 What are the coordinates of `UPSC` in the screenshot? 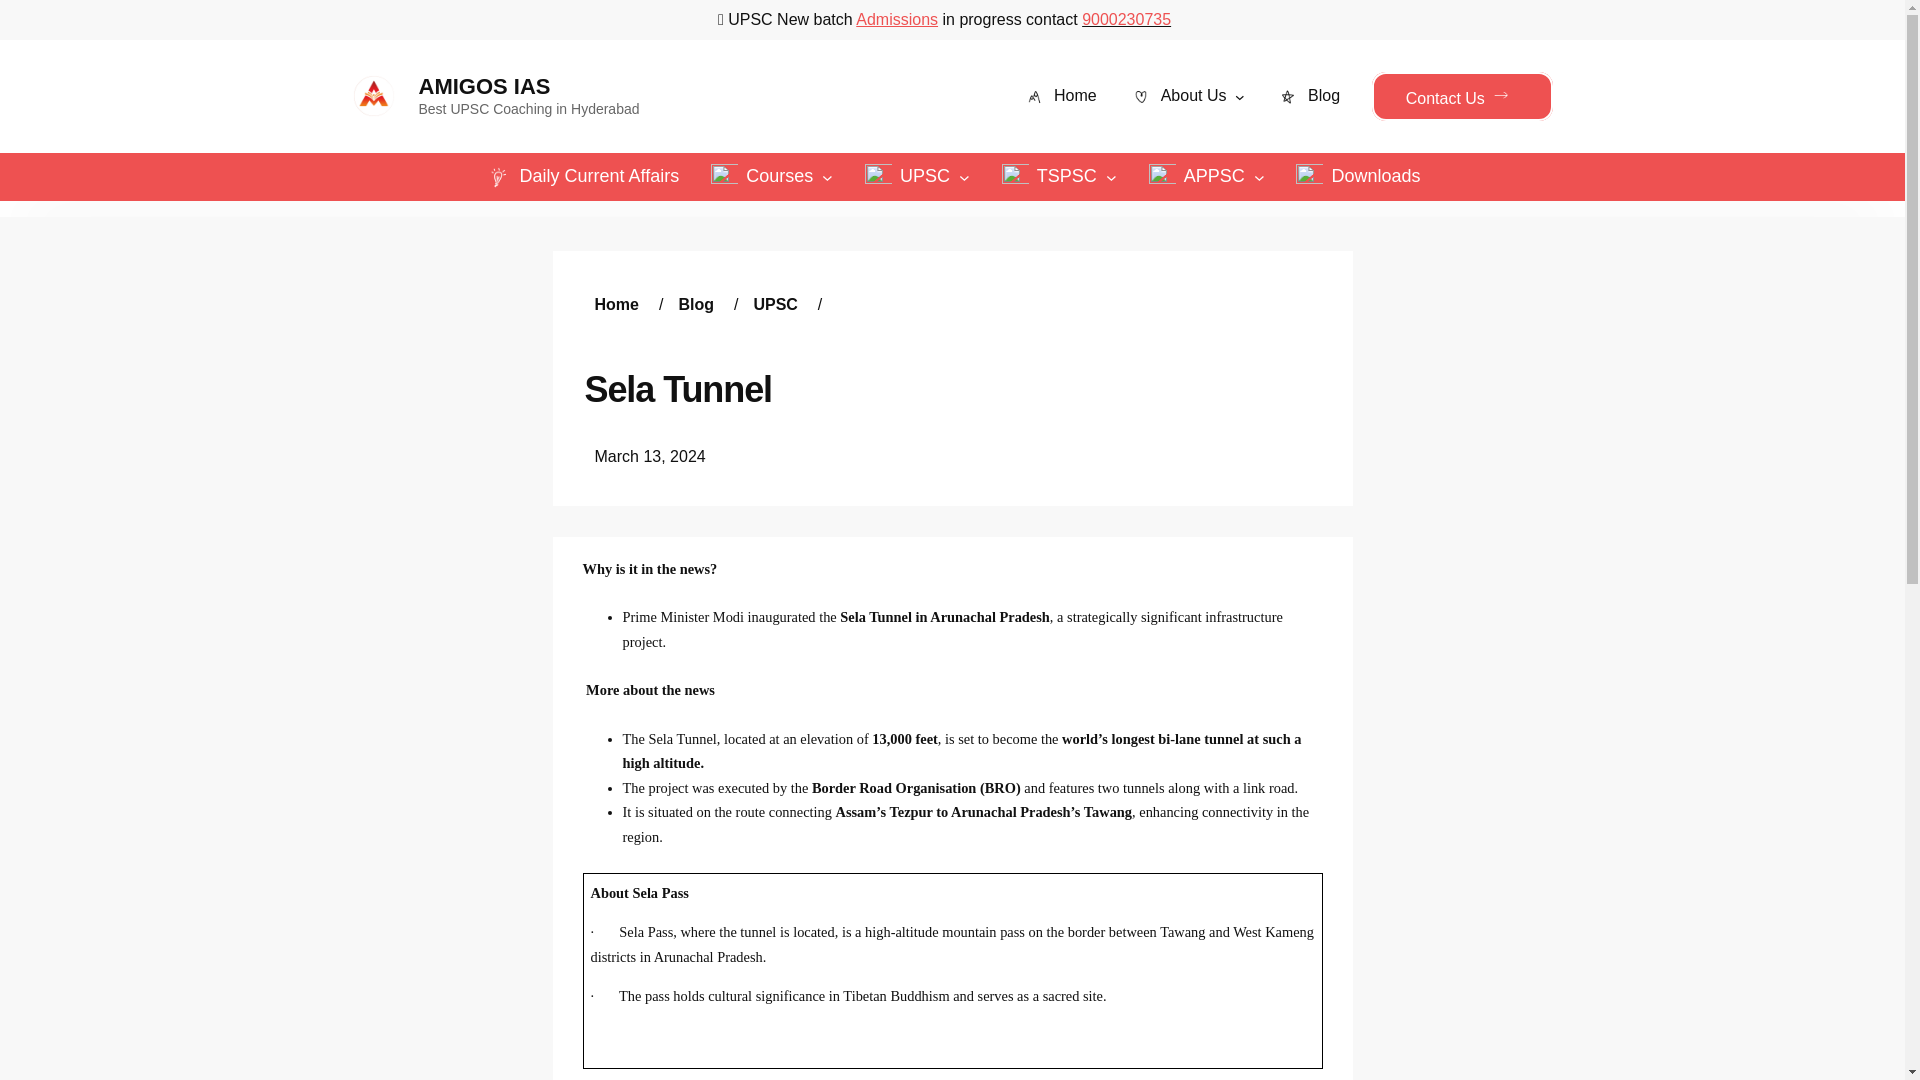 It's located at (908, 177).